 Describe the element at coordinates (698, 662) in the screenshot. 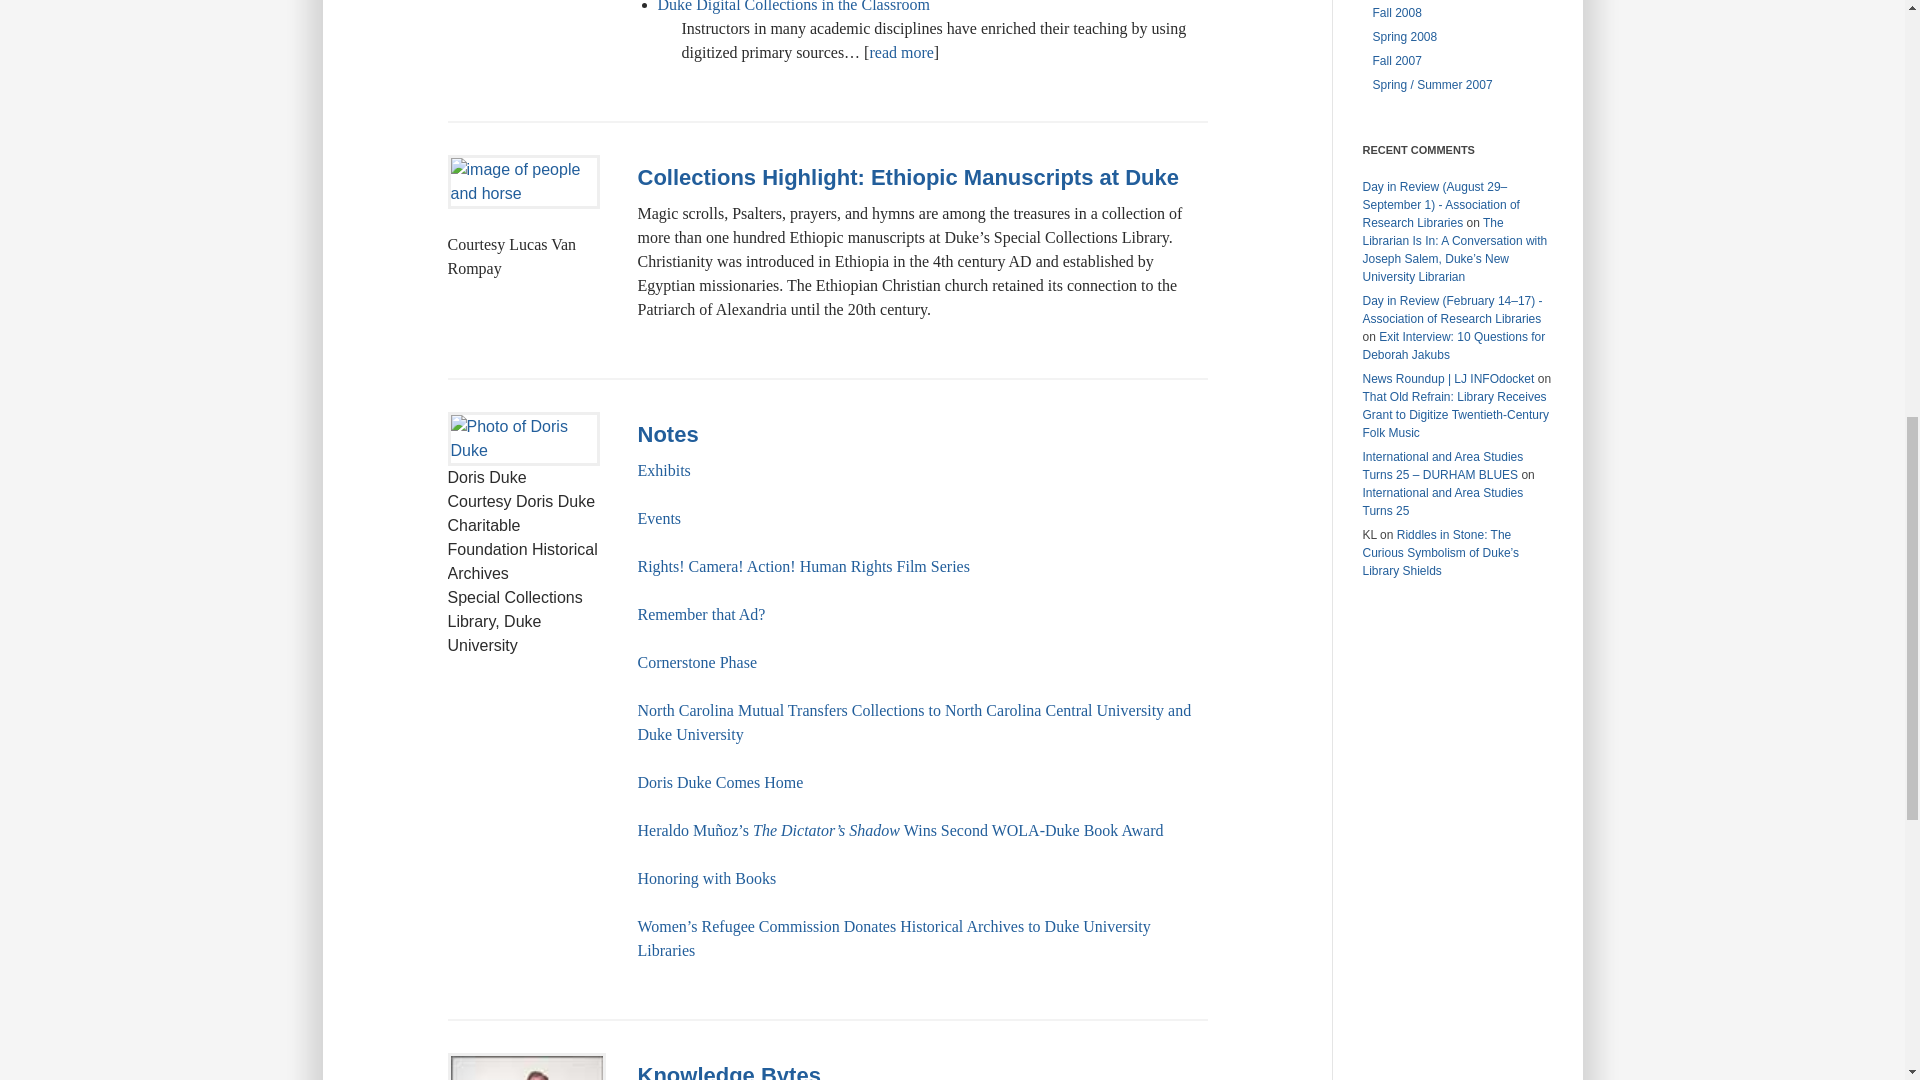

I see `Cornerstone Phase` at that location.